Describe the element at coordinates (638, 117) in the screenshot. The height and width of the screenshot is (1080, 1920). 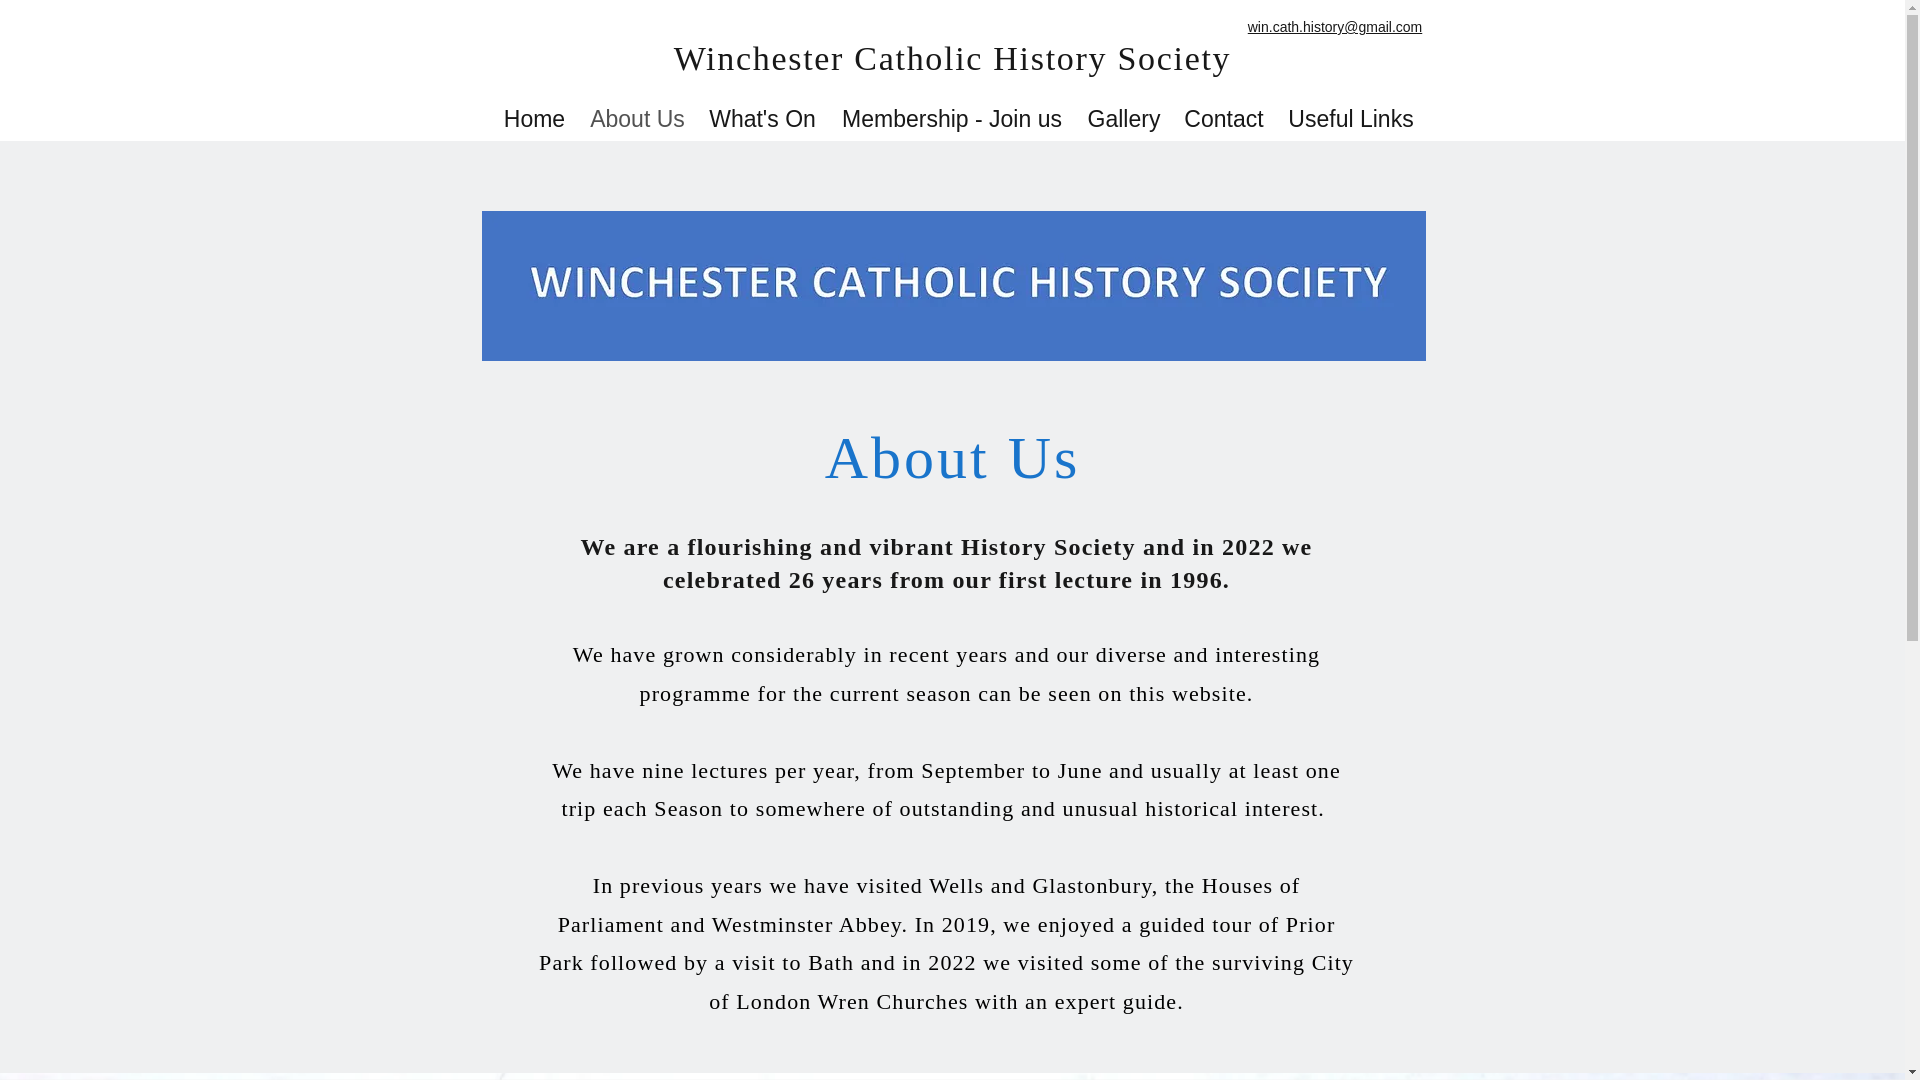
I see `About Us` at that location.